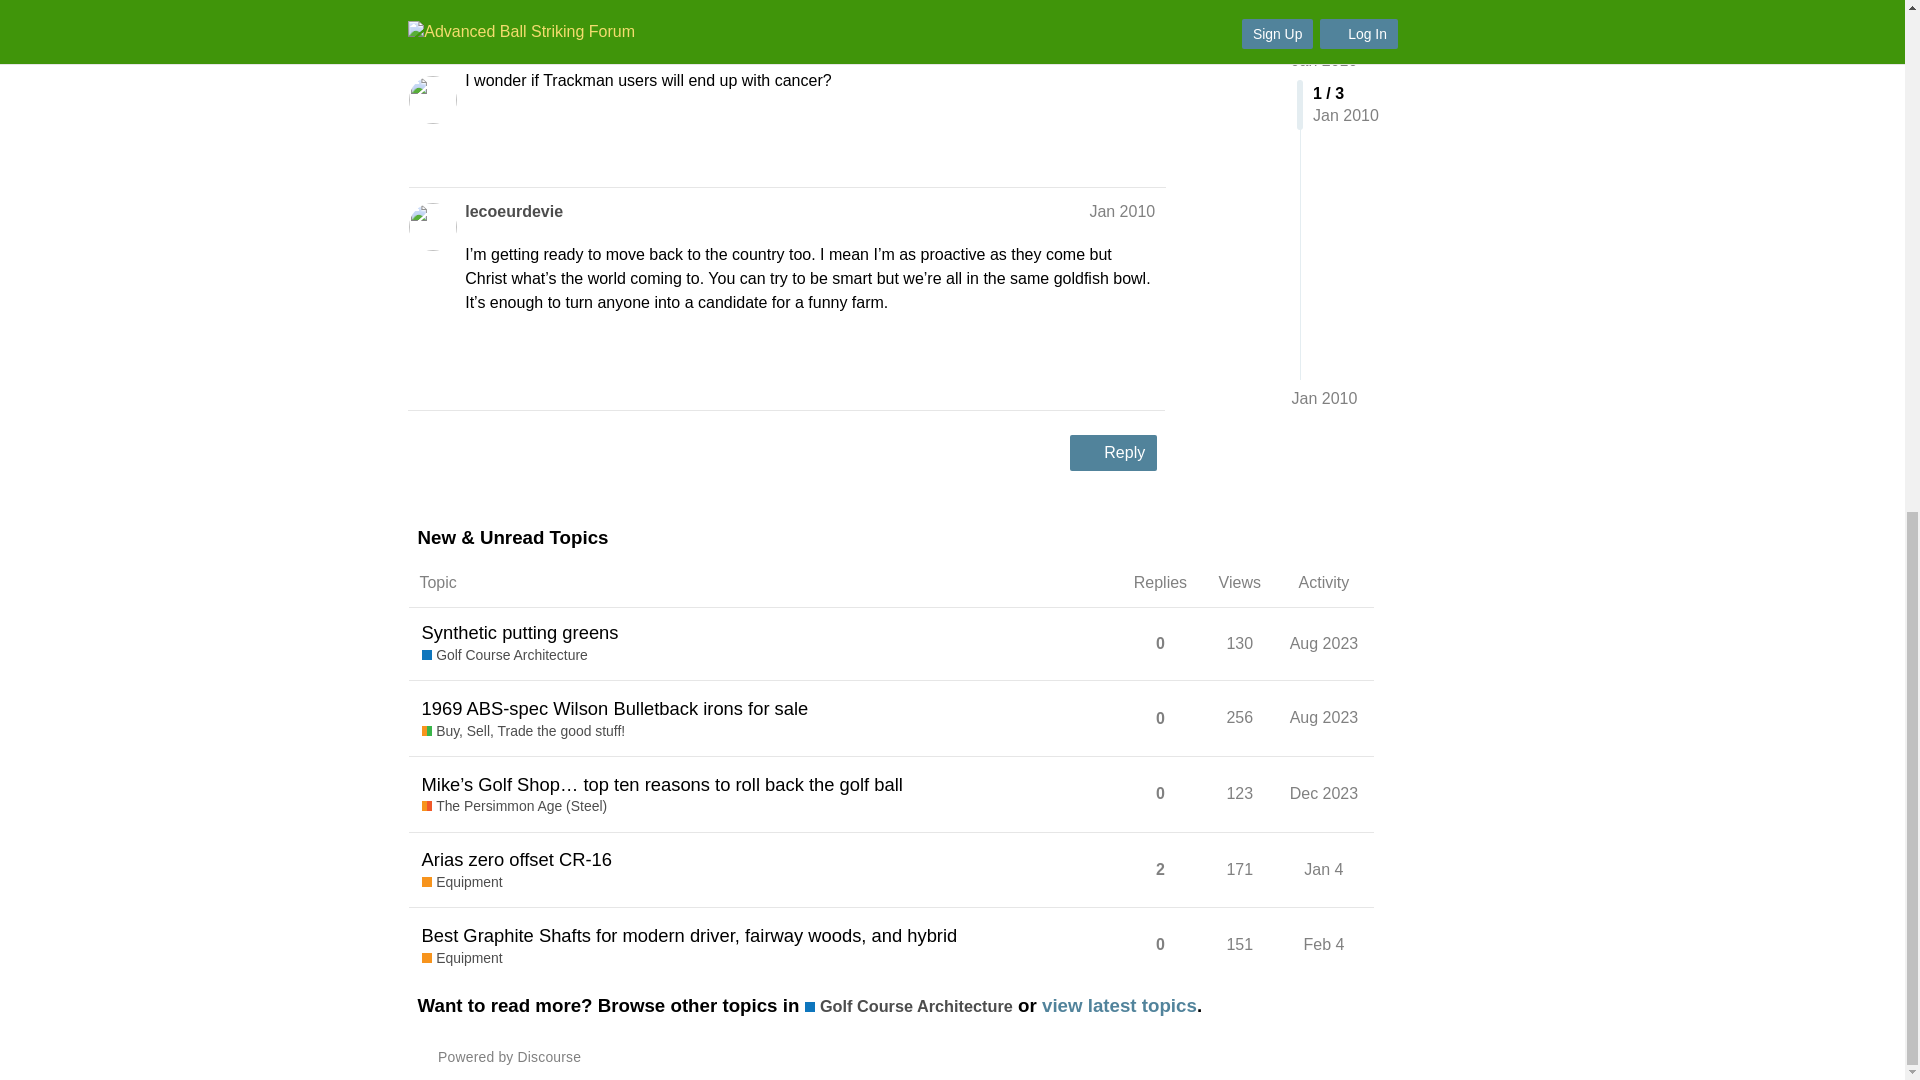 The height and width of the screenshot is (1080, 1920). Describe the element at coordinates (1122, 212) in the screenshot. I see `Post date` at that location.